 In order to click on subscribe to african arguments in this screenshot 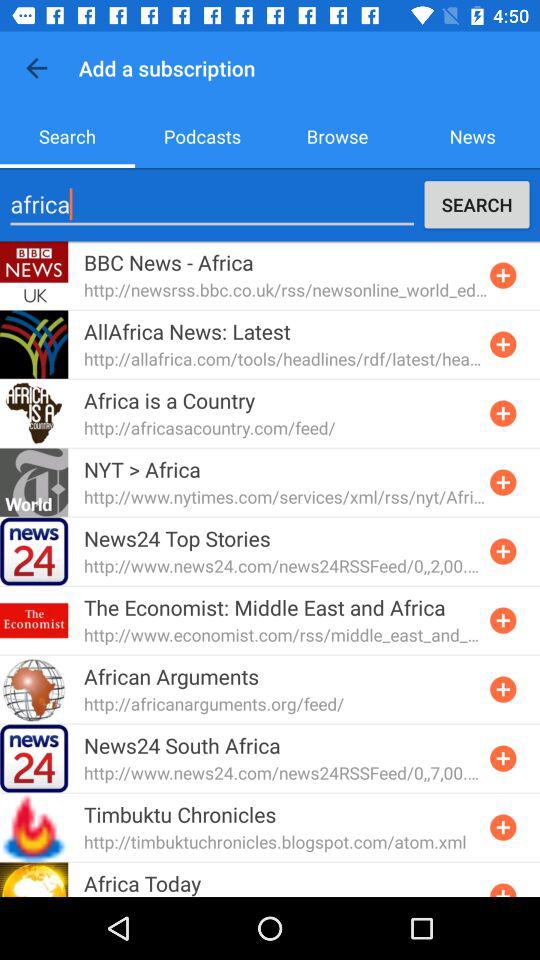, I will do `click(503, 689)`.